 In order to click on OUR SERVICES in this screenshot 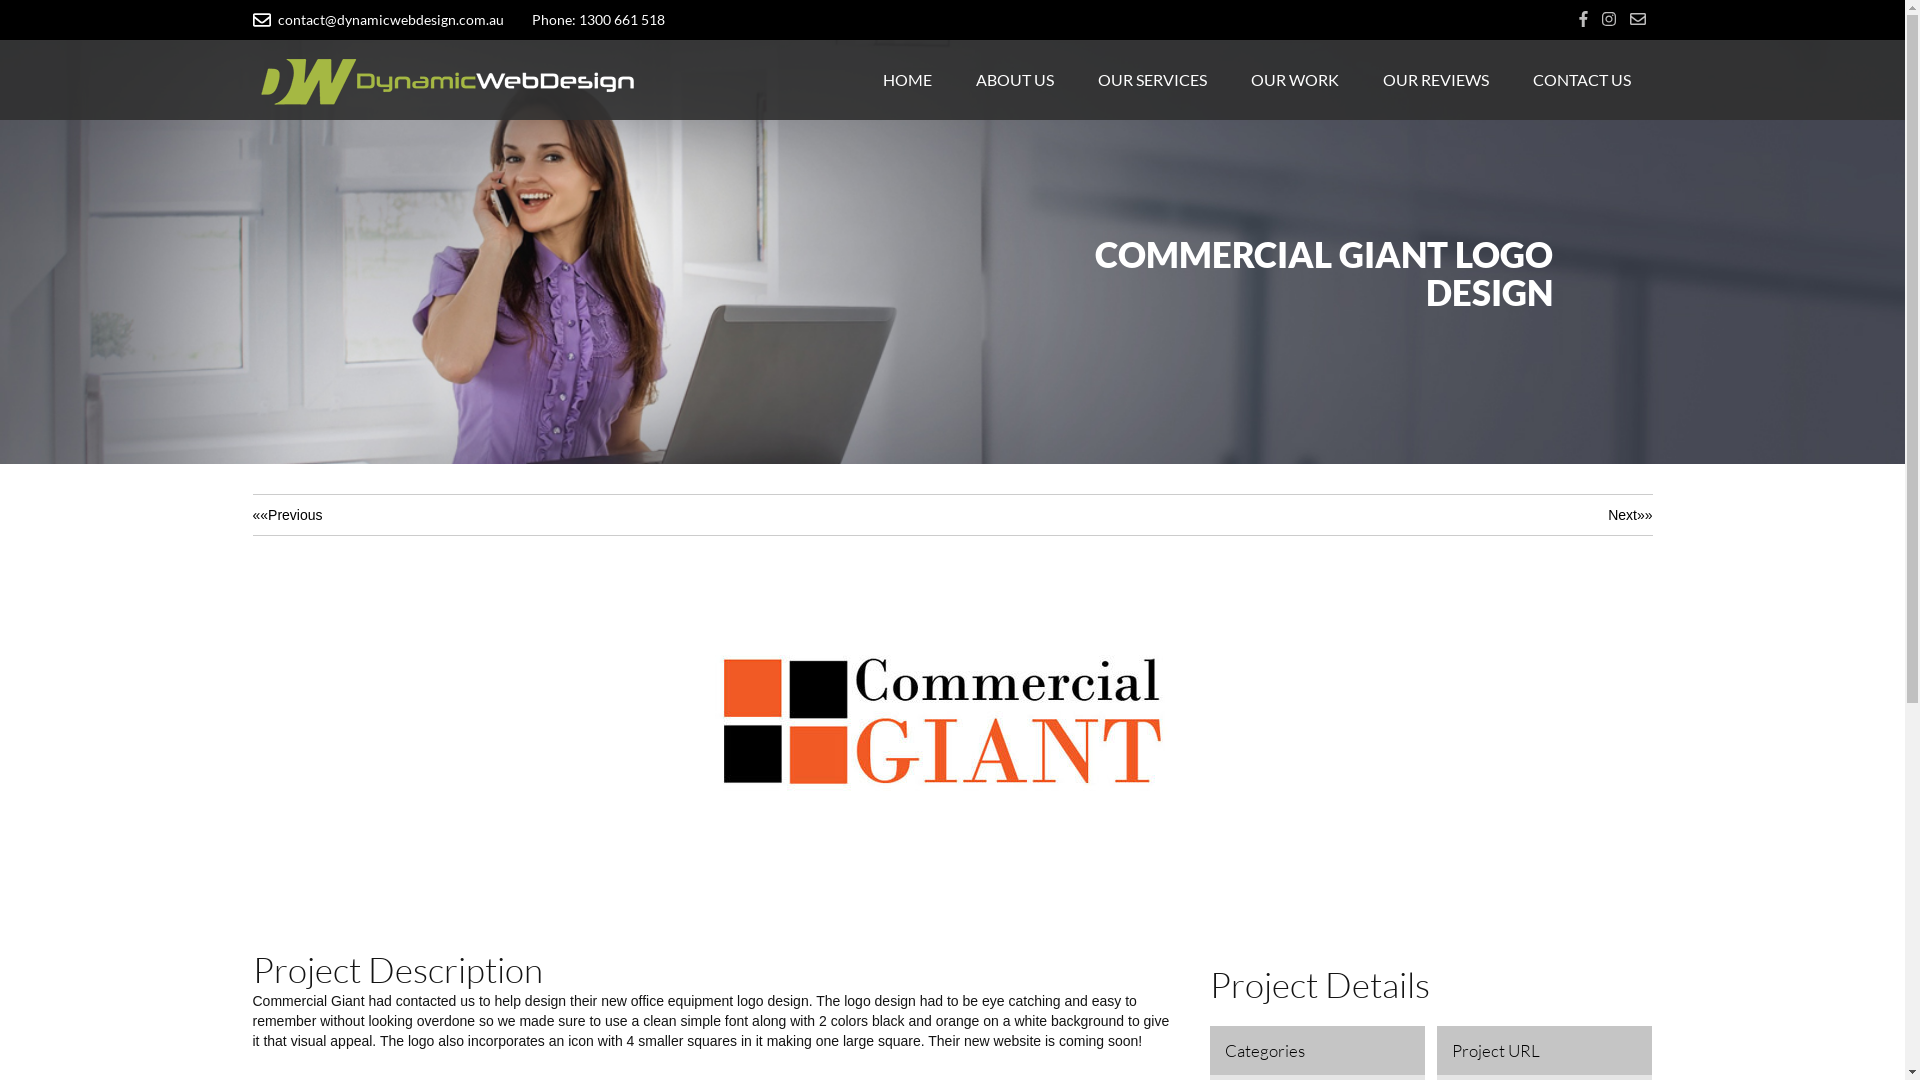, I will do `click(1152, 80)`.